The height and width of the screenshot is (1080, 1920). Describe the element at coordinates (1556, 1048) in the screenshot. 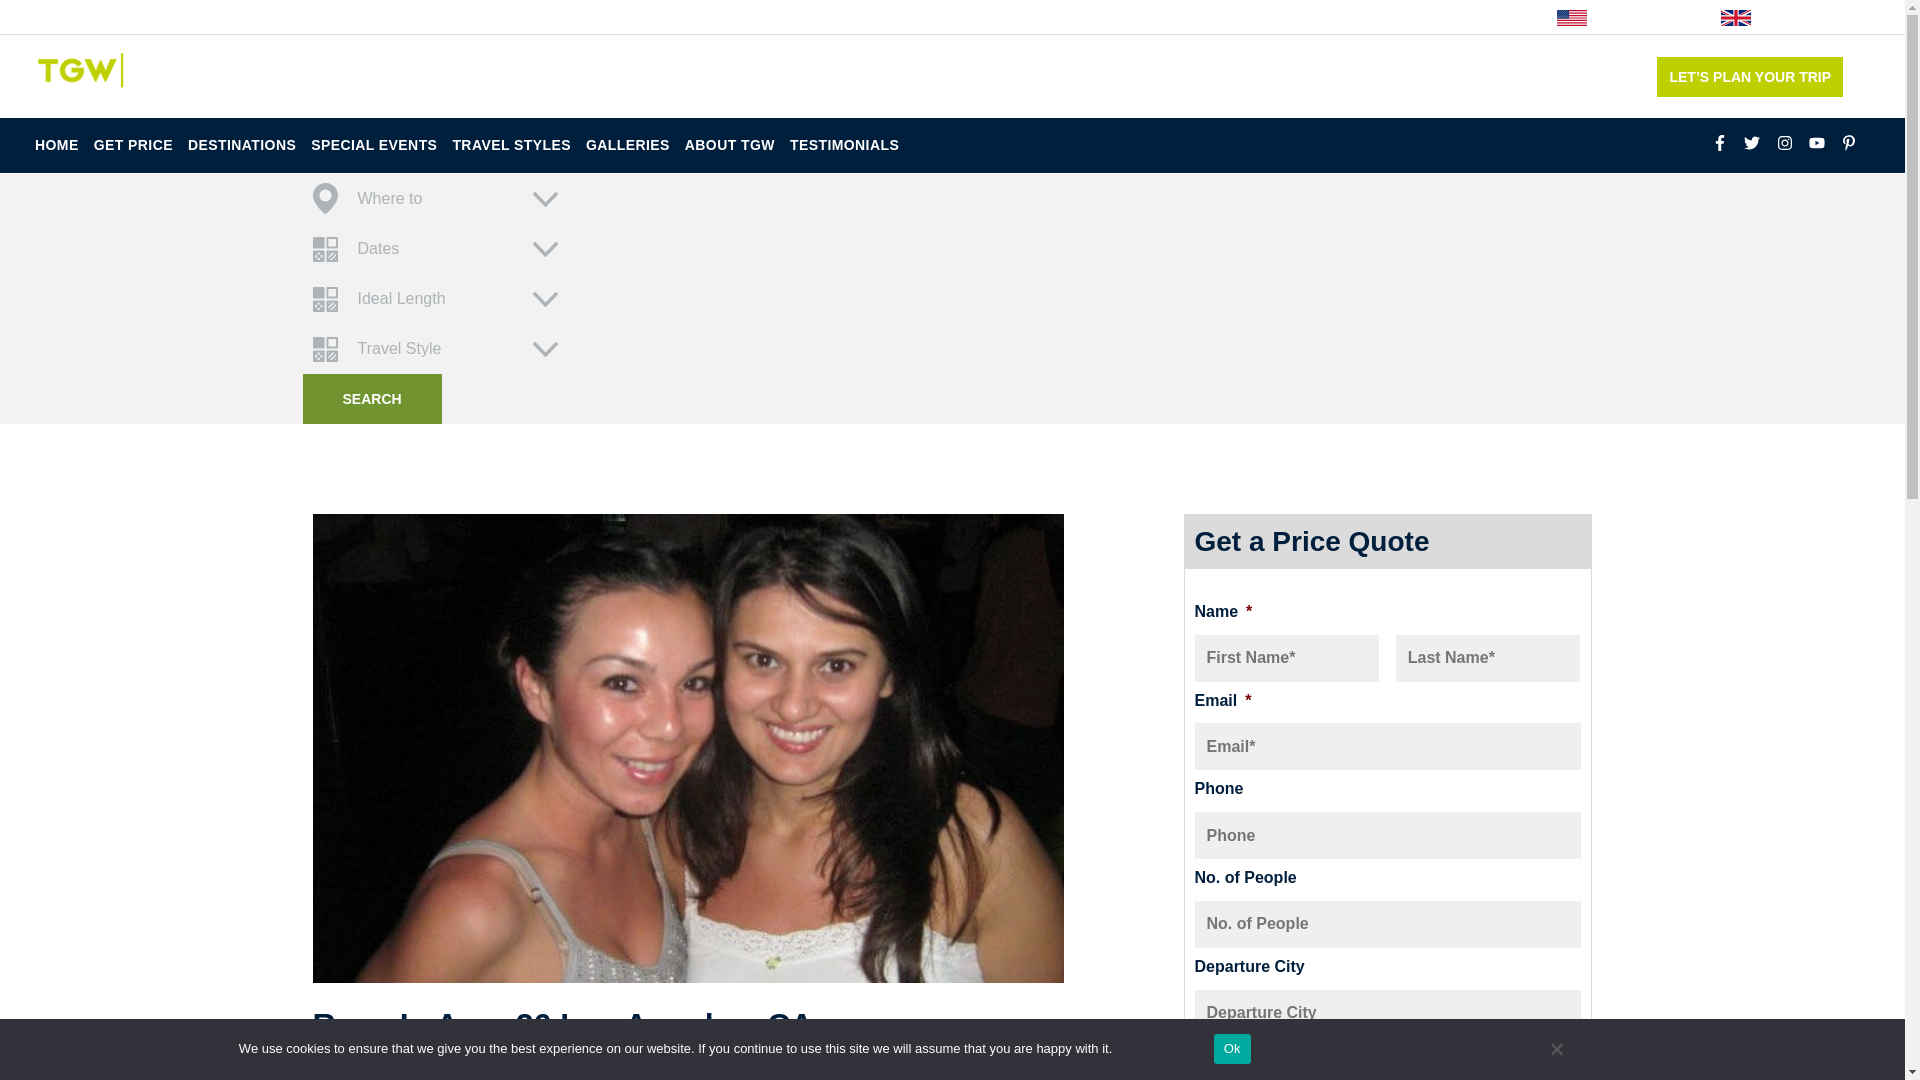

I see `No` at that location.